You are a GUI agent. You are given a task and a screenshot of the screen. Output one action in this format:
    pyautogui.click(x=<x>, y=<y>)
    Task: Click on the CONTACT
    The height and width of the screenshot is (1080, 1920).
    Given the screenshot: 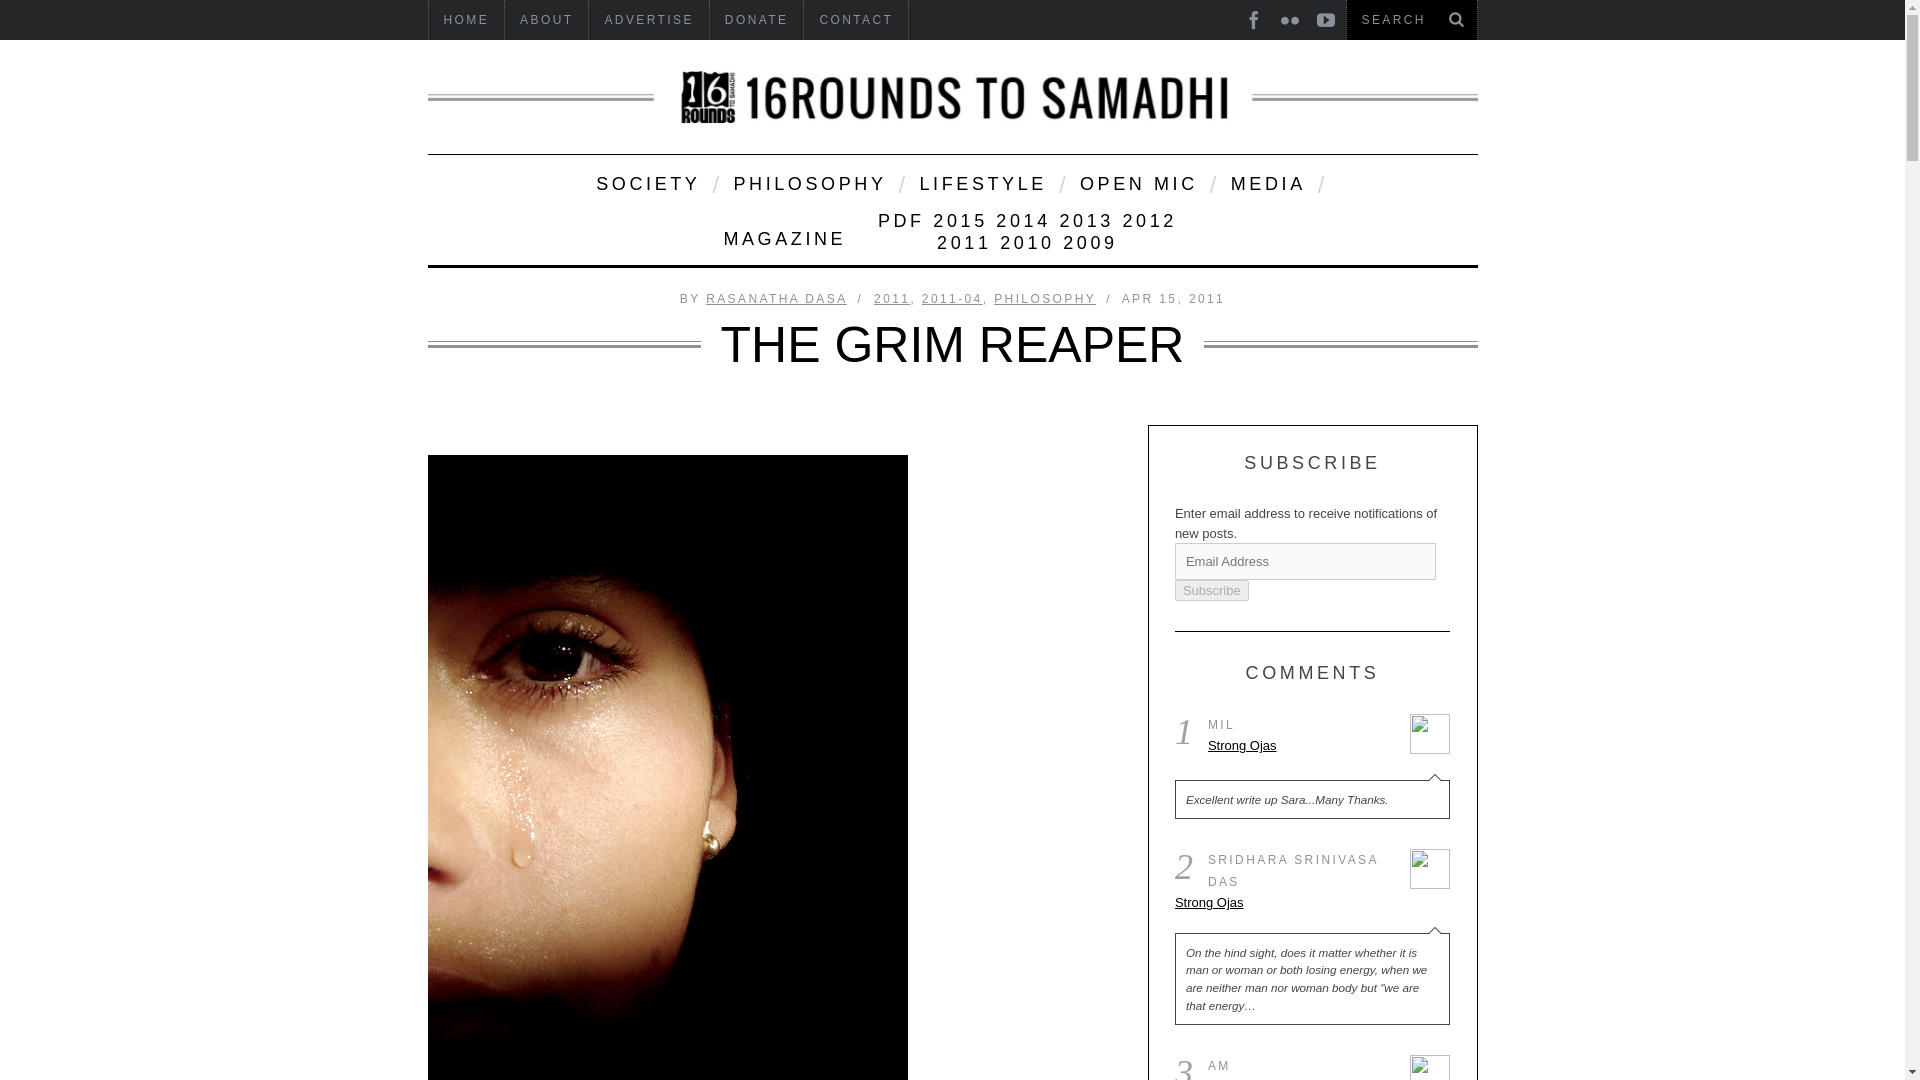 What is the action you would take?
    pyautogui.click(x=856, y=20)
    